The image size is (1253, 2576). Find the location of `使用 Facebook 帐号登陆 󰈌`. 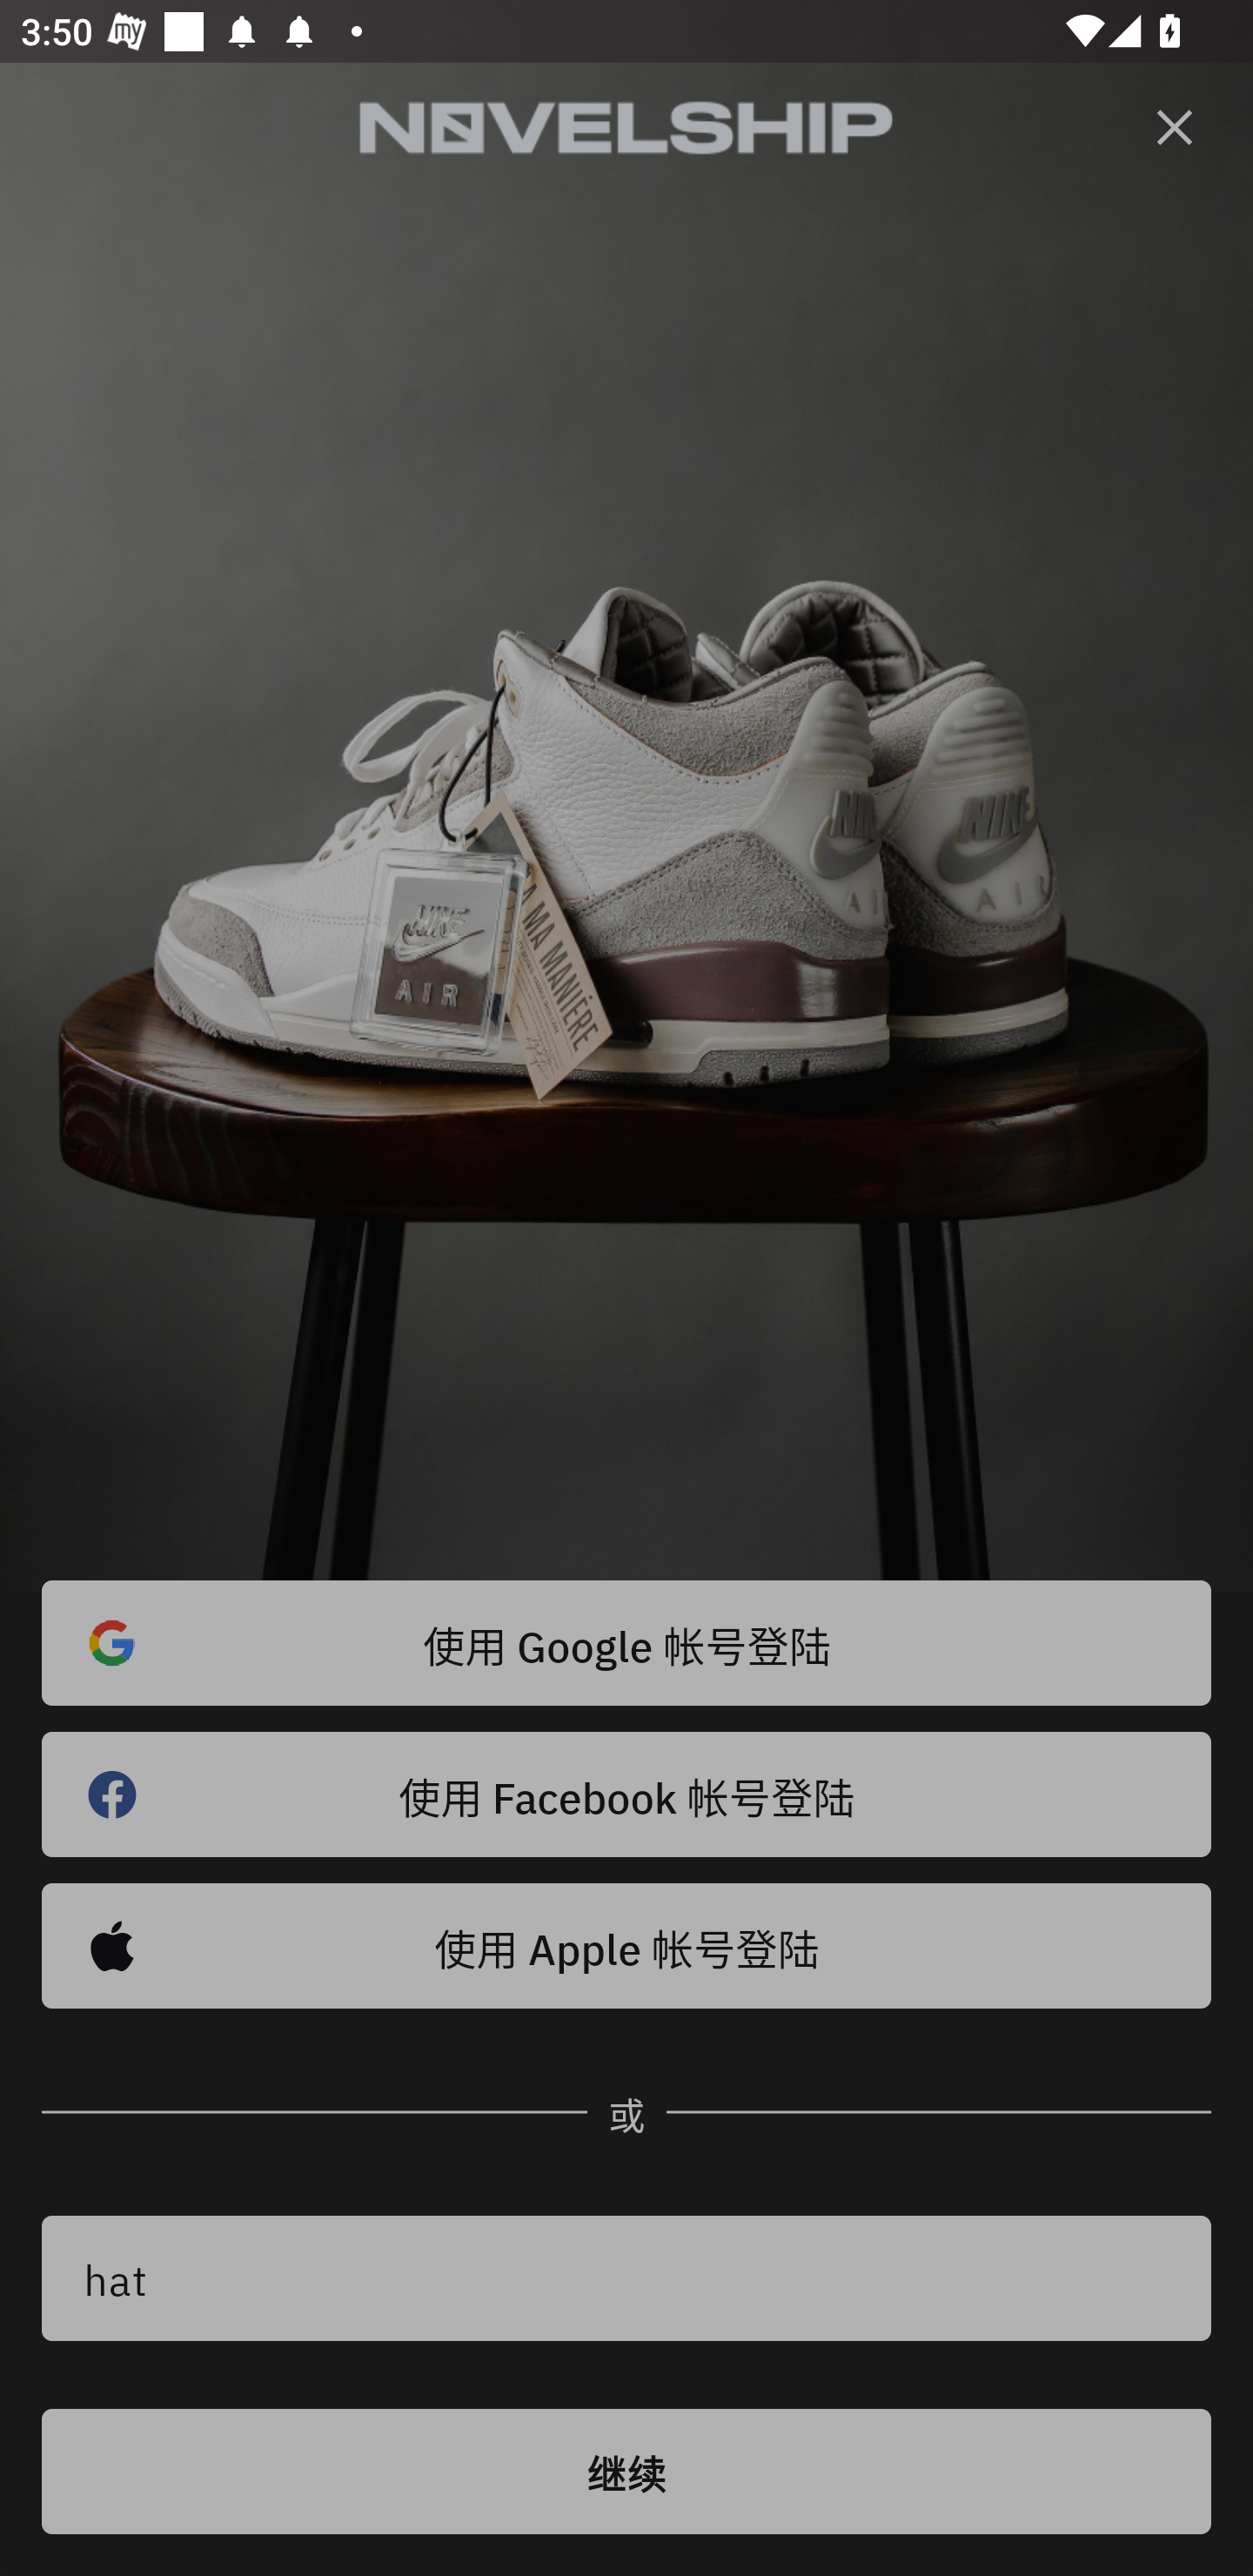

使用 Facebook 帐号登陆 󰈌 is located at coordinates (626, 1794).